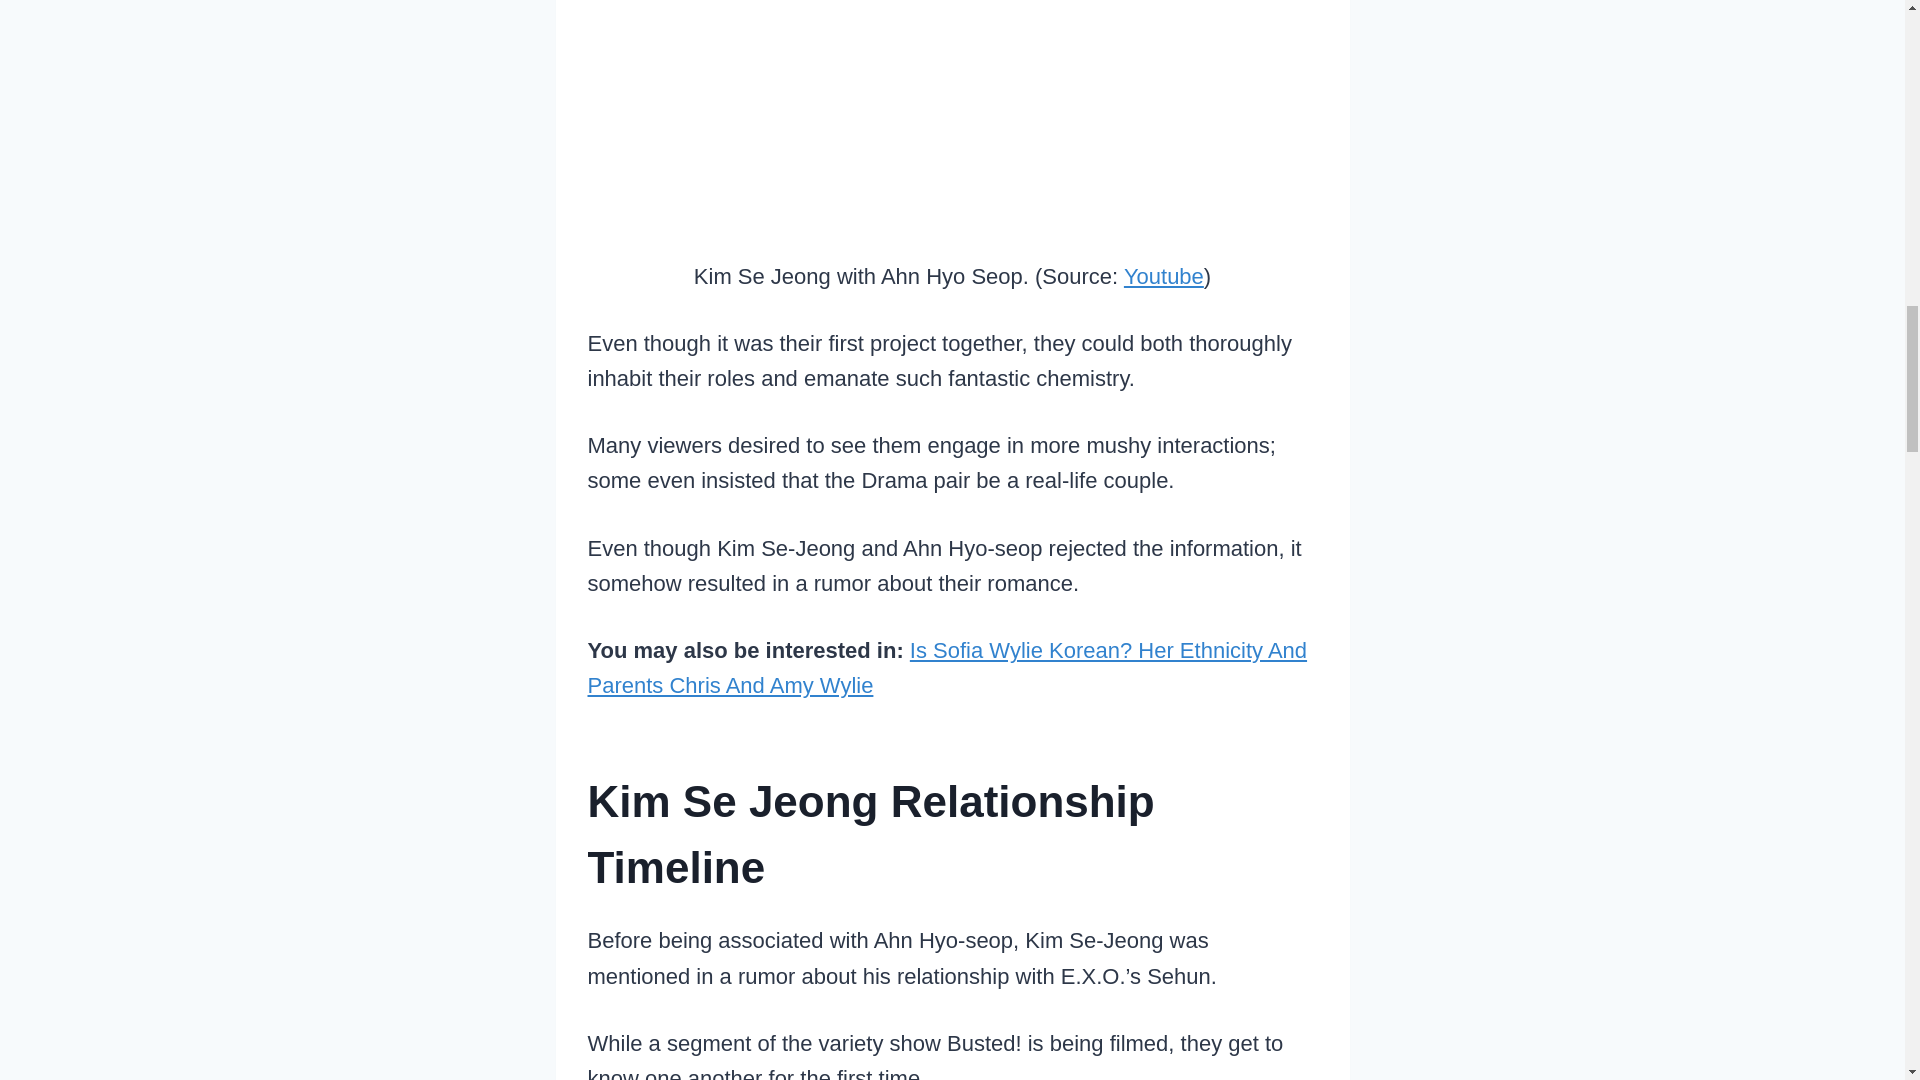  Describe the element at coordinates (1163, 276) in the screenshot. I see `Youtube` at that location.